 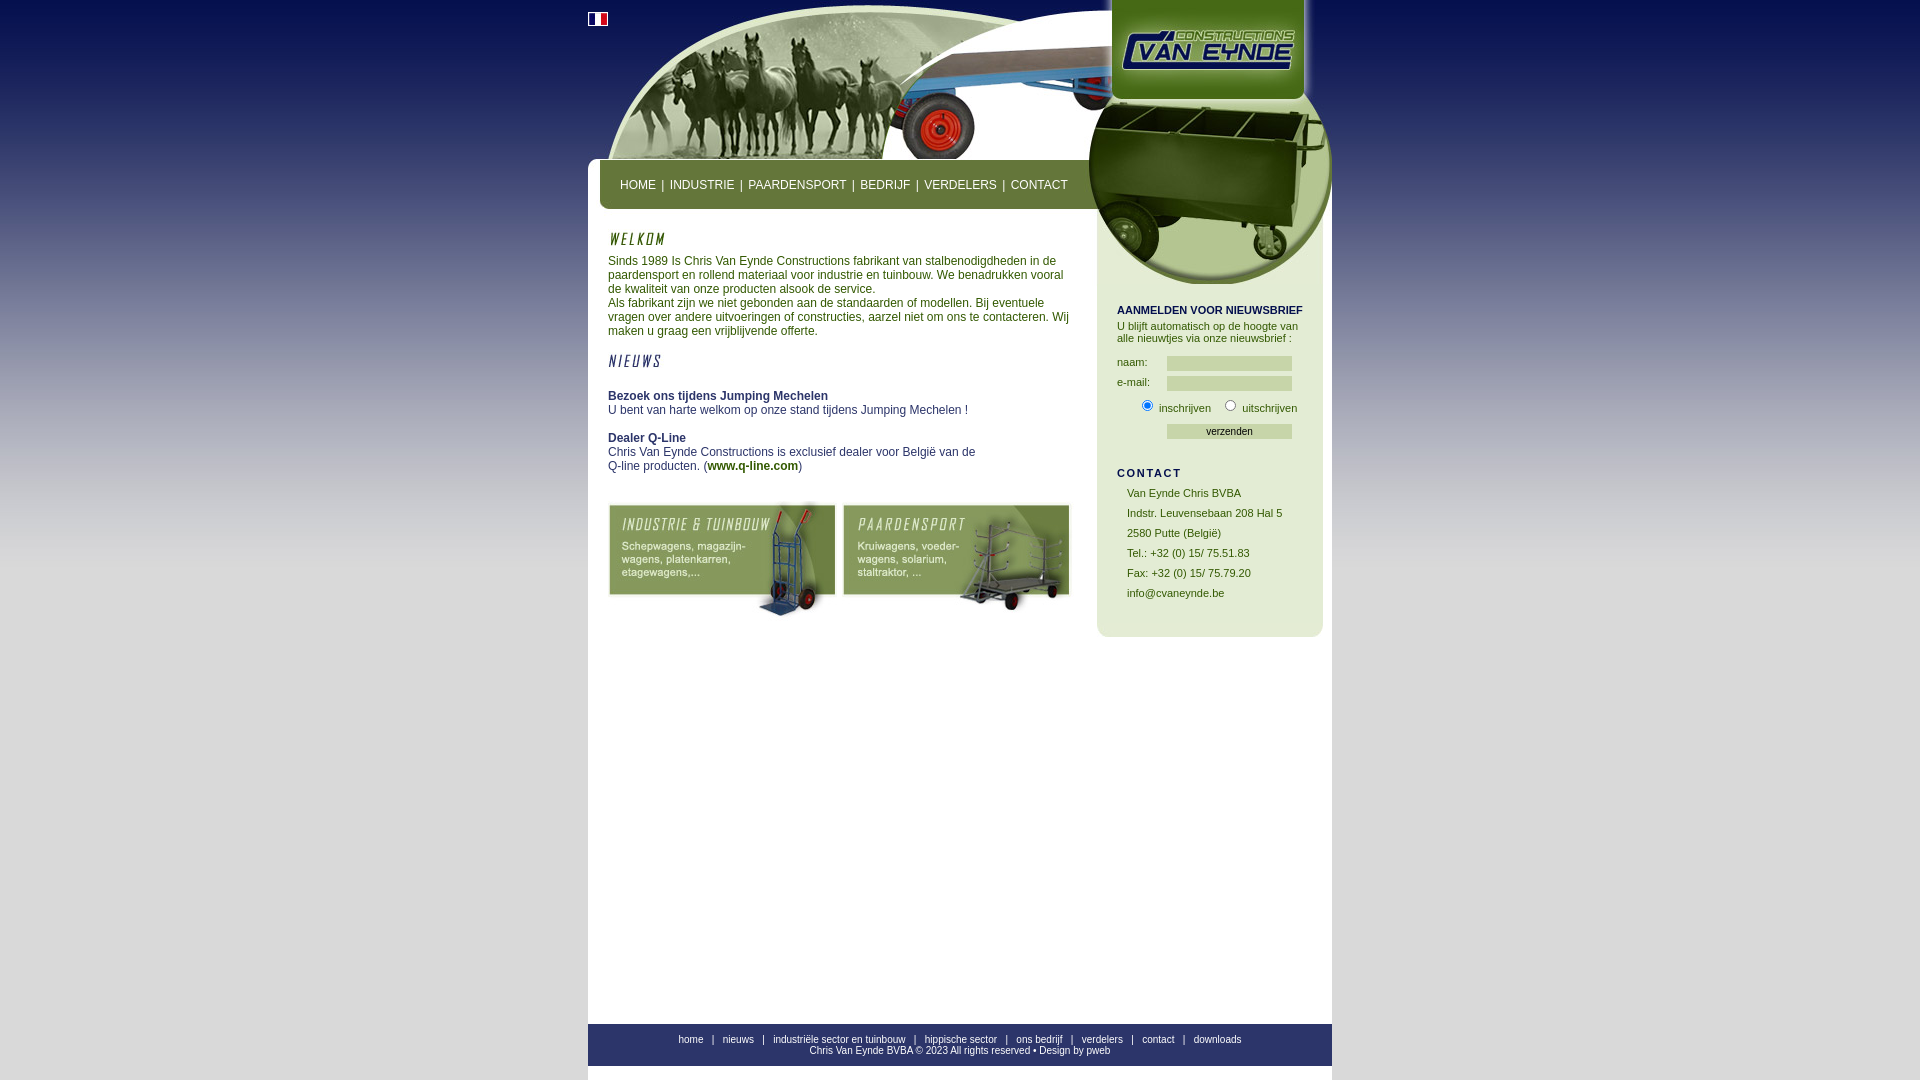 I want to click on contact, so click(x=1158, y=1040).